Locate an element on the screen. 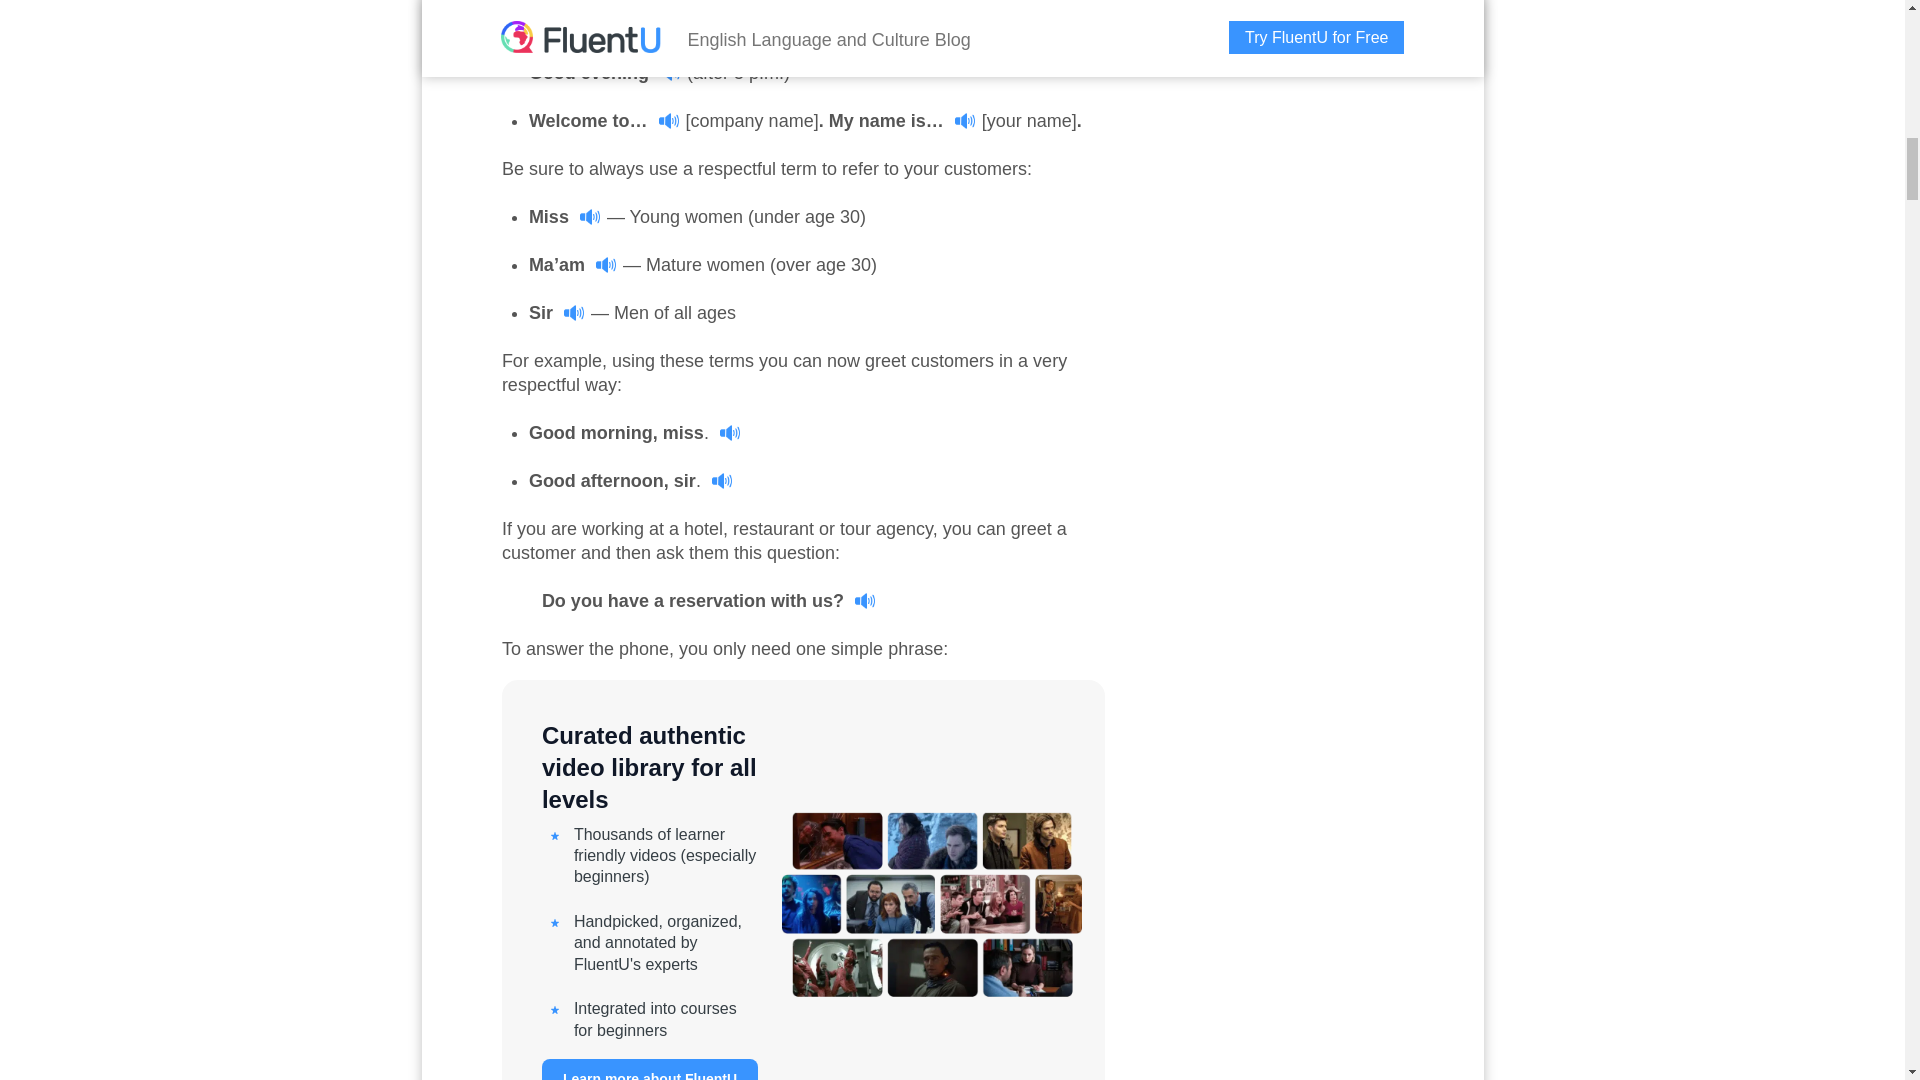 This screenshot has height=1080, width=1920. Good morning, miss. is located at coordinates (635, 432).